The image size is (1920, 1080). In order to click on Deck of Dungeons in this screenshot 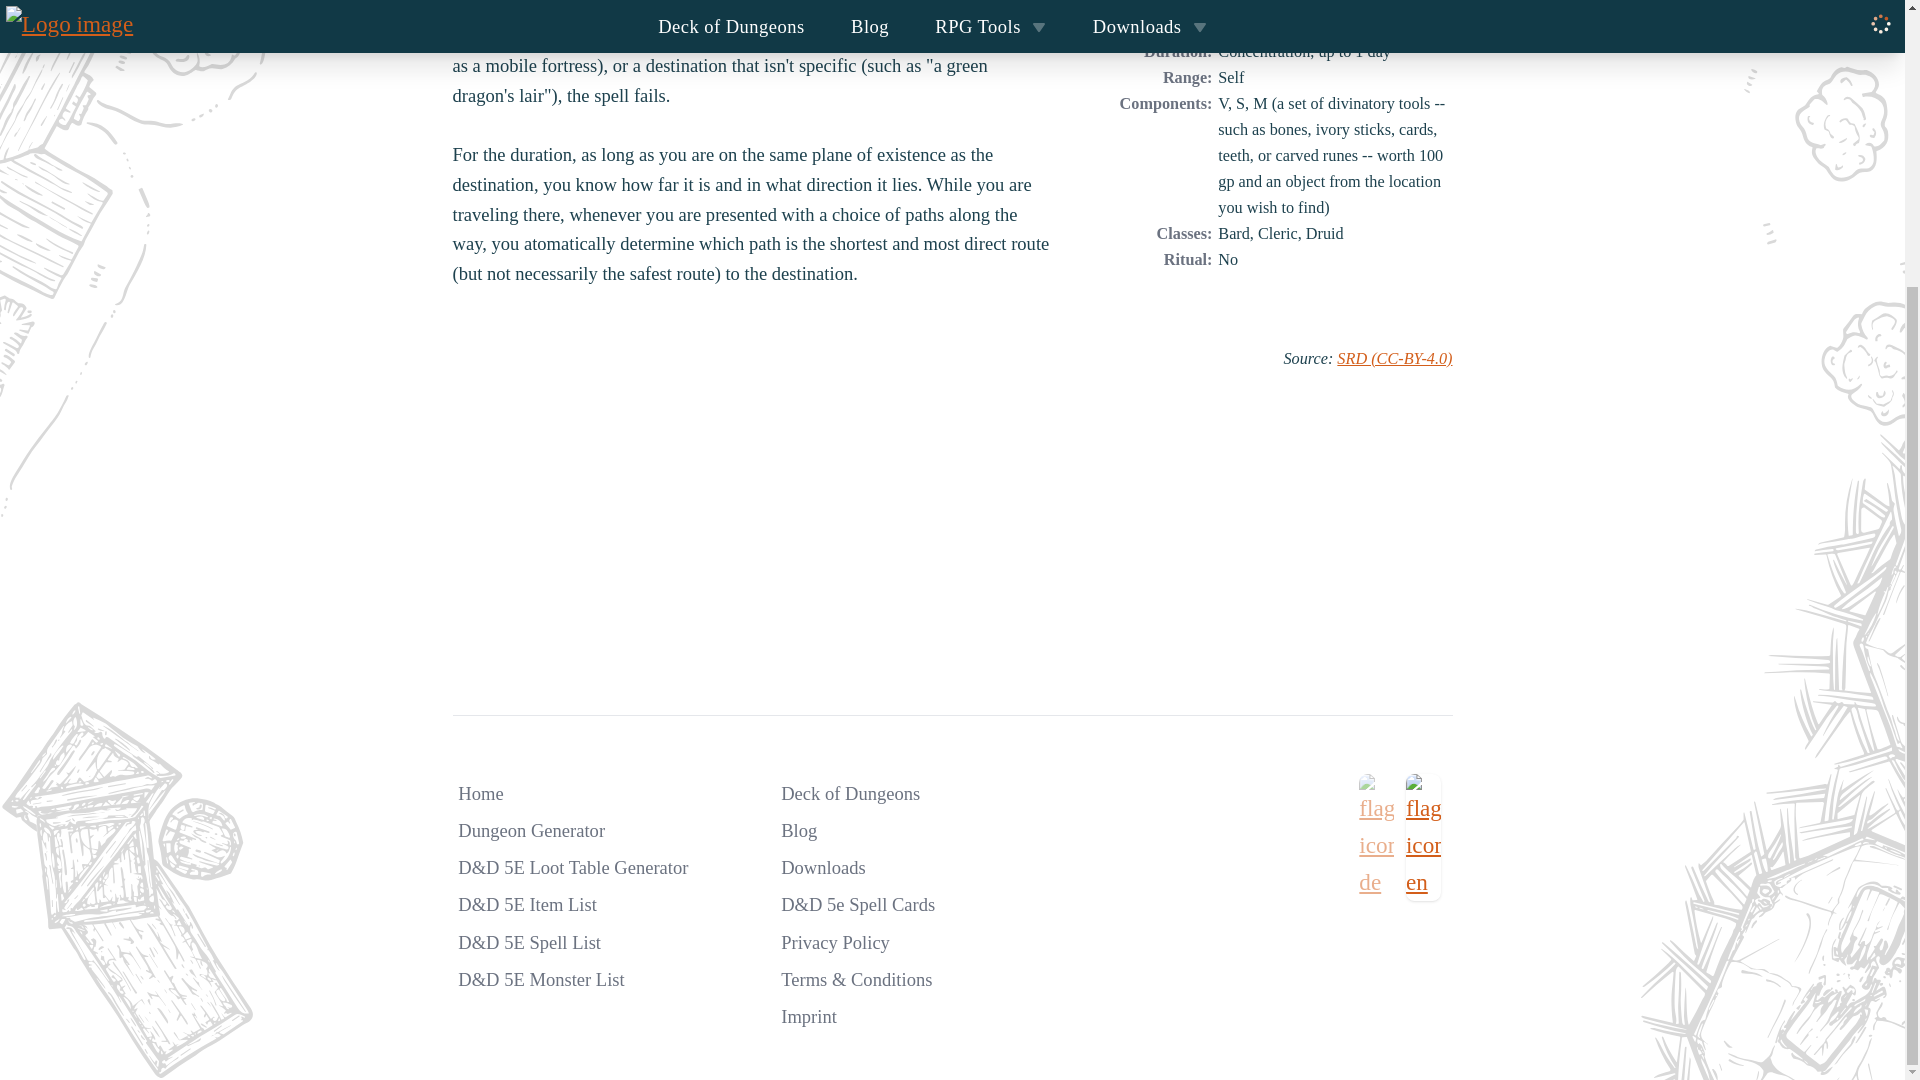, I will do `click(850, 793)`.